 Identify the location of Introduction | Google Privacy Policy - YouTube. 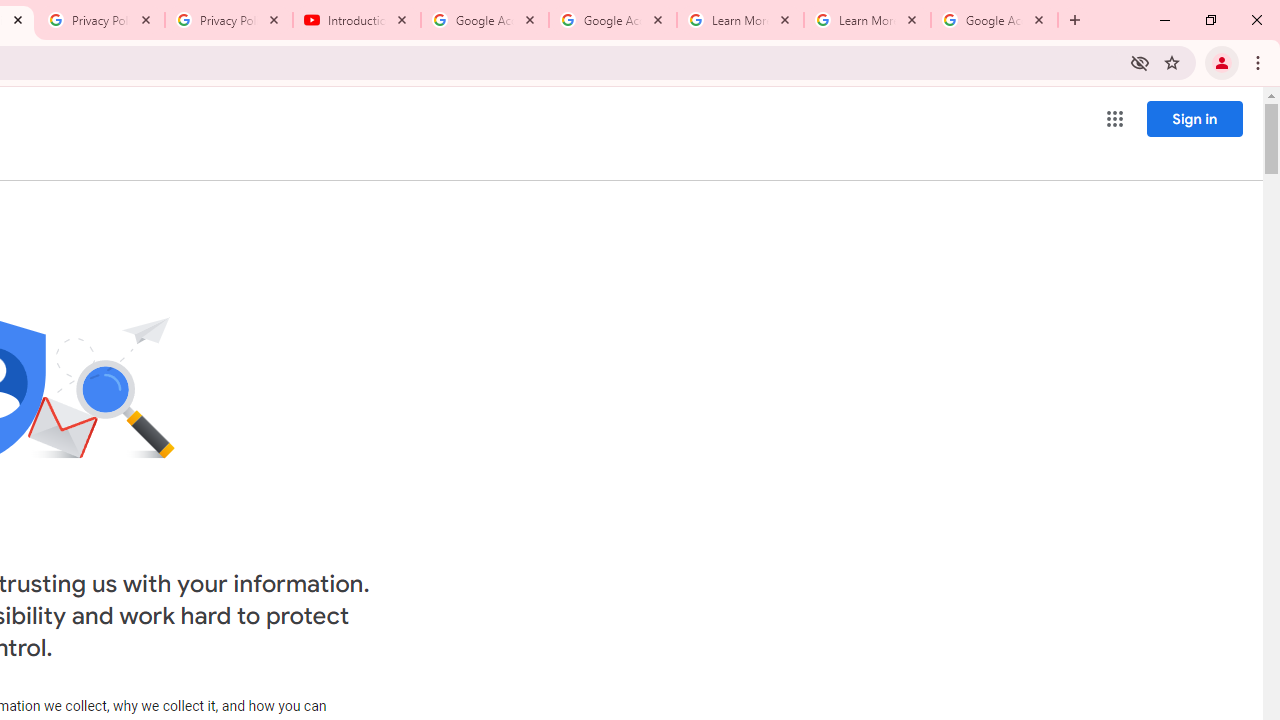
(357, 20).